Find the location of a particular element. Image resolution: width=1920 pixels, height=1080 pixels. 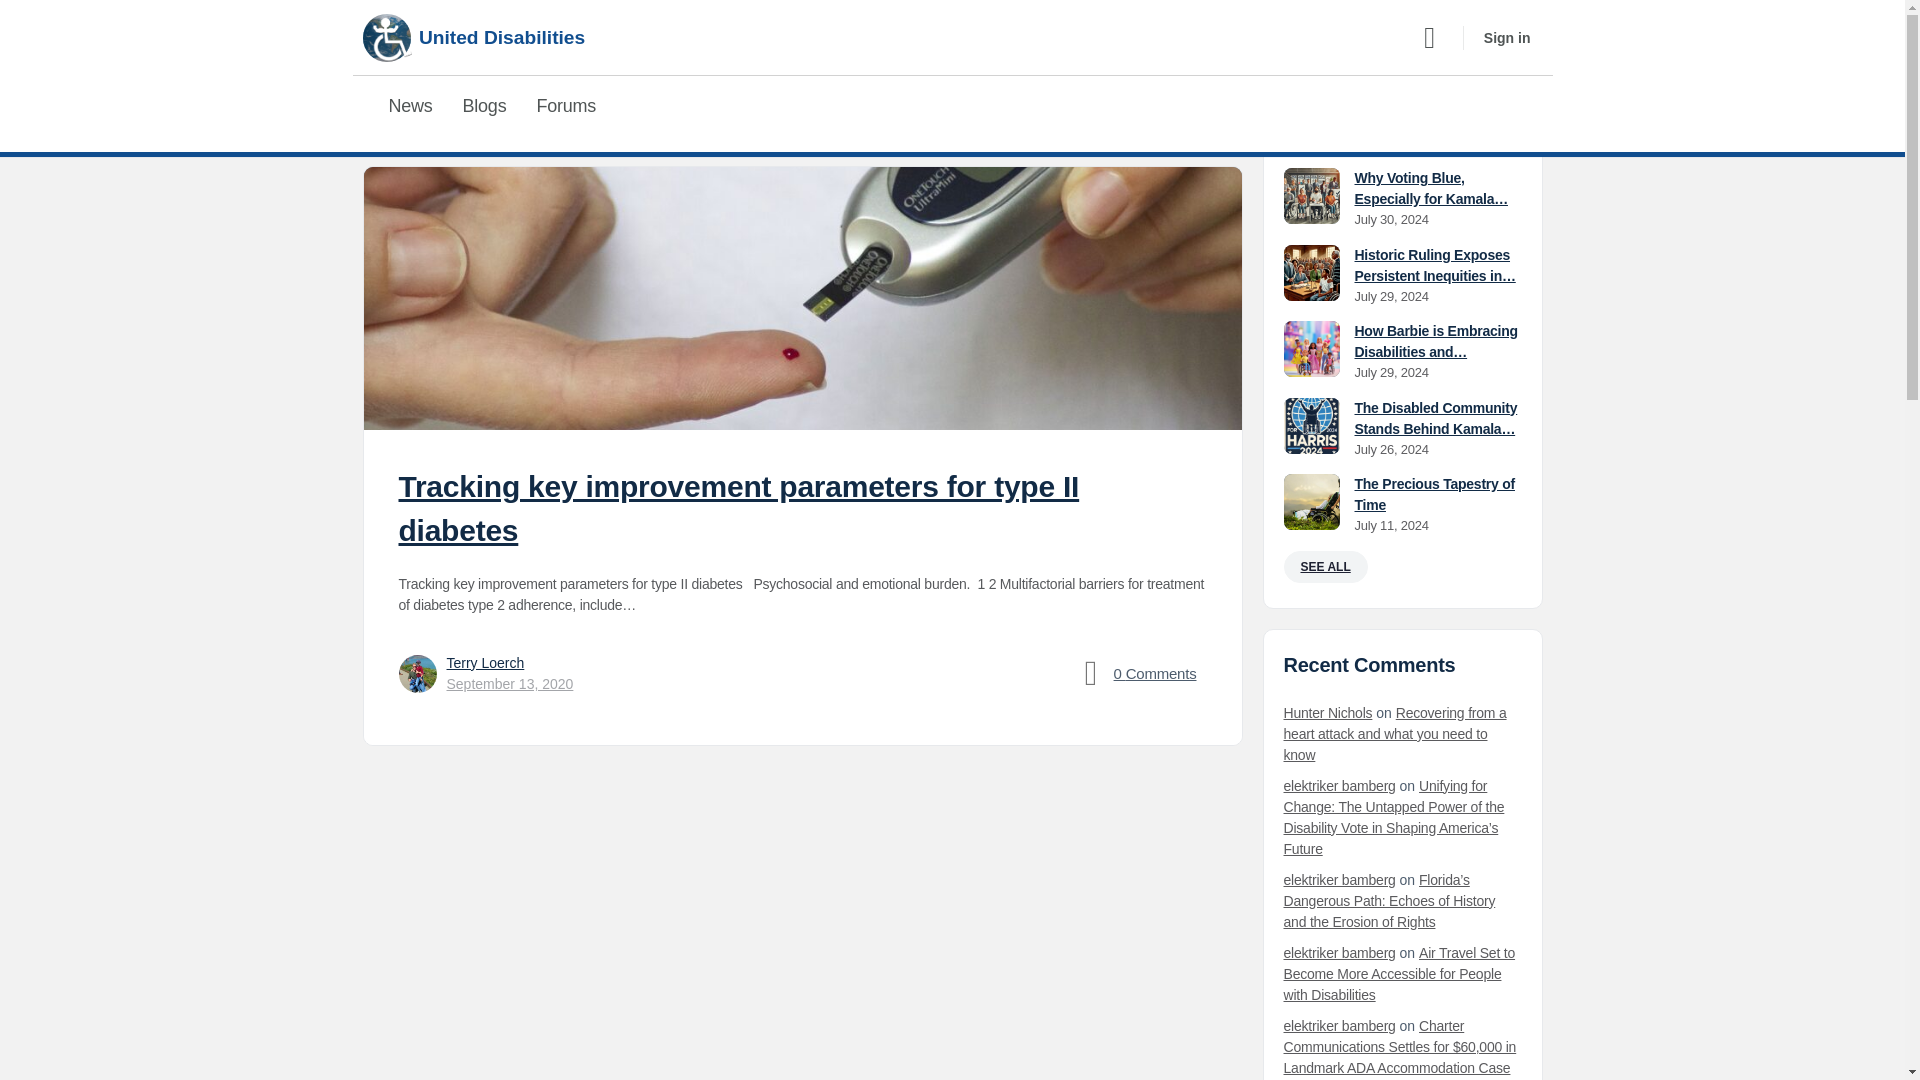

Terry Loerch is located at coordinates (484, 662).